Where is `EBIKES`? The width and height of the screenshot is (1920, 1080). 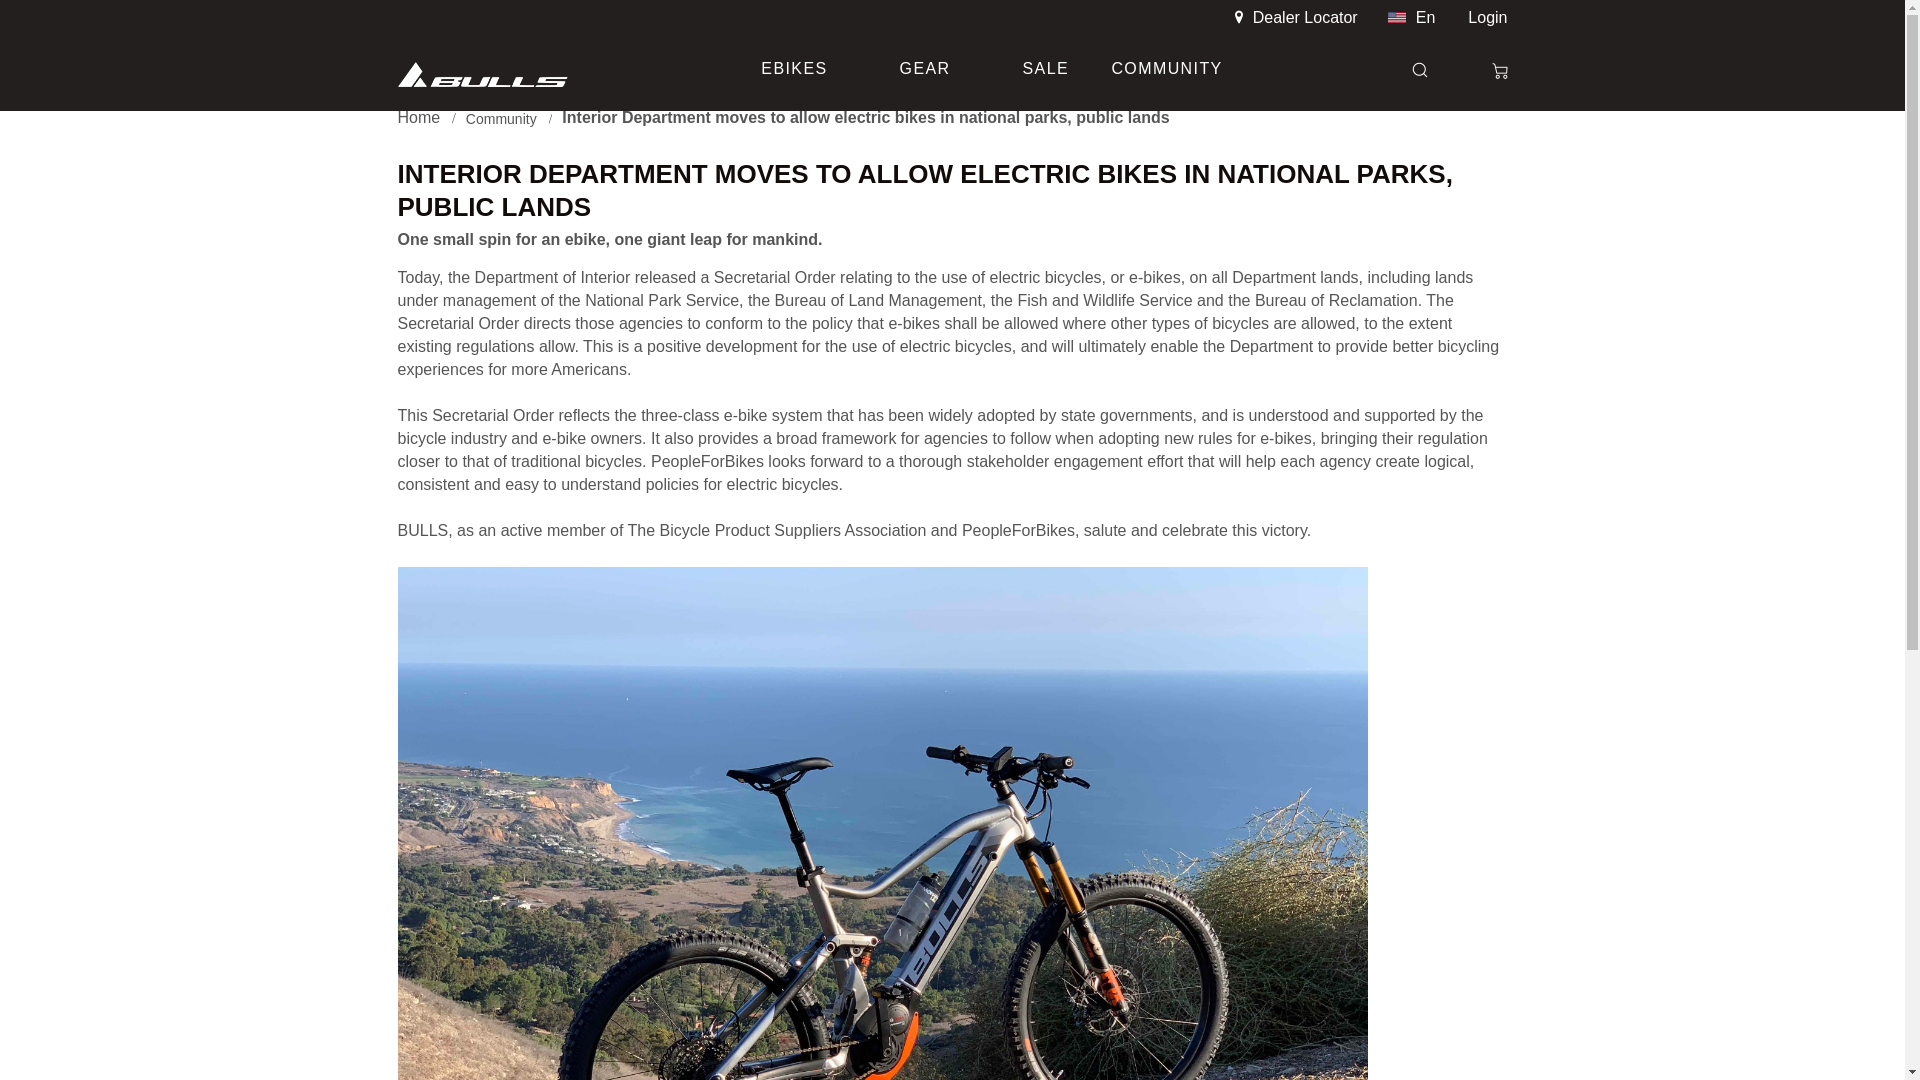
EBIKES is located at coordinates (797, 69).